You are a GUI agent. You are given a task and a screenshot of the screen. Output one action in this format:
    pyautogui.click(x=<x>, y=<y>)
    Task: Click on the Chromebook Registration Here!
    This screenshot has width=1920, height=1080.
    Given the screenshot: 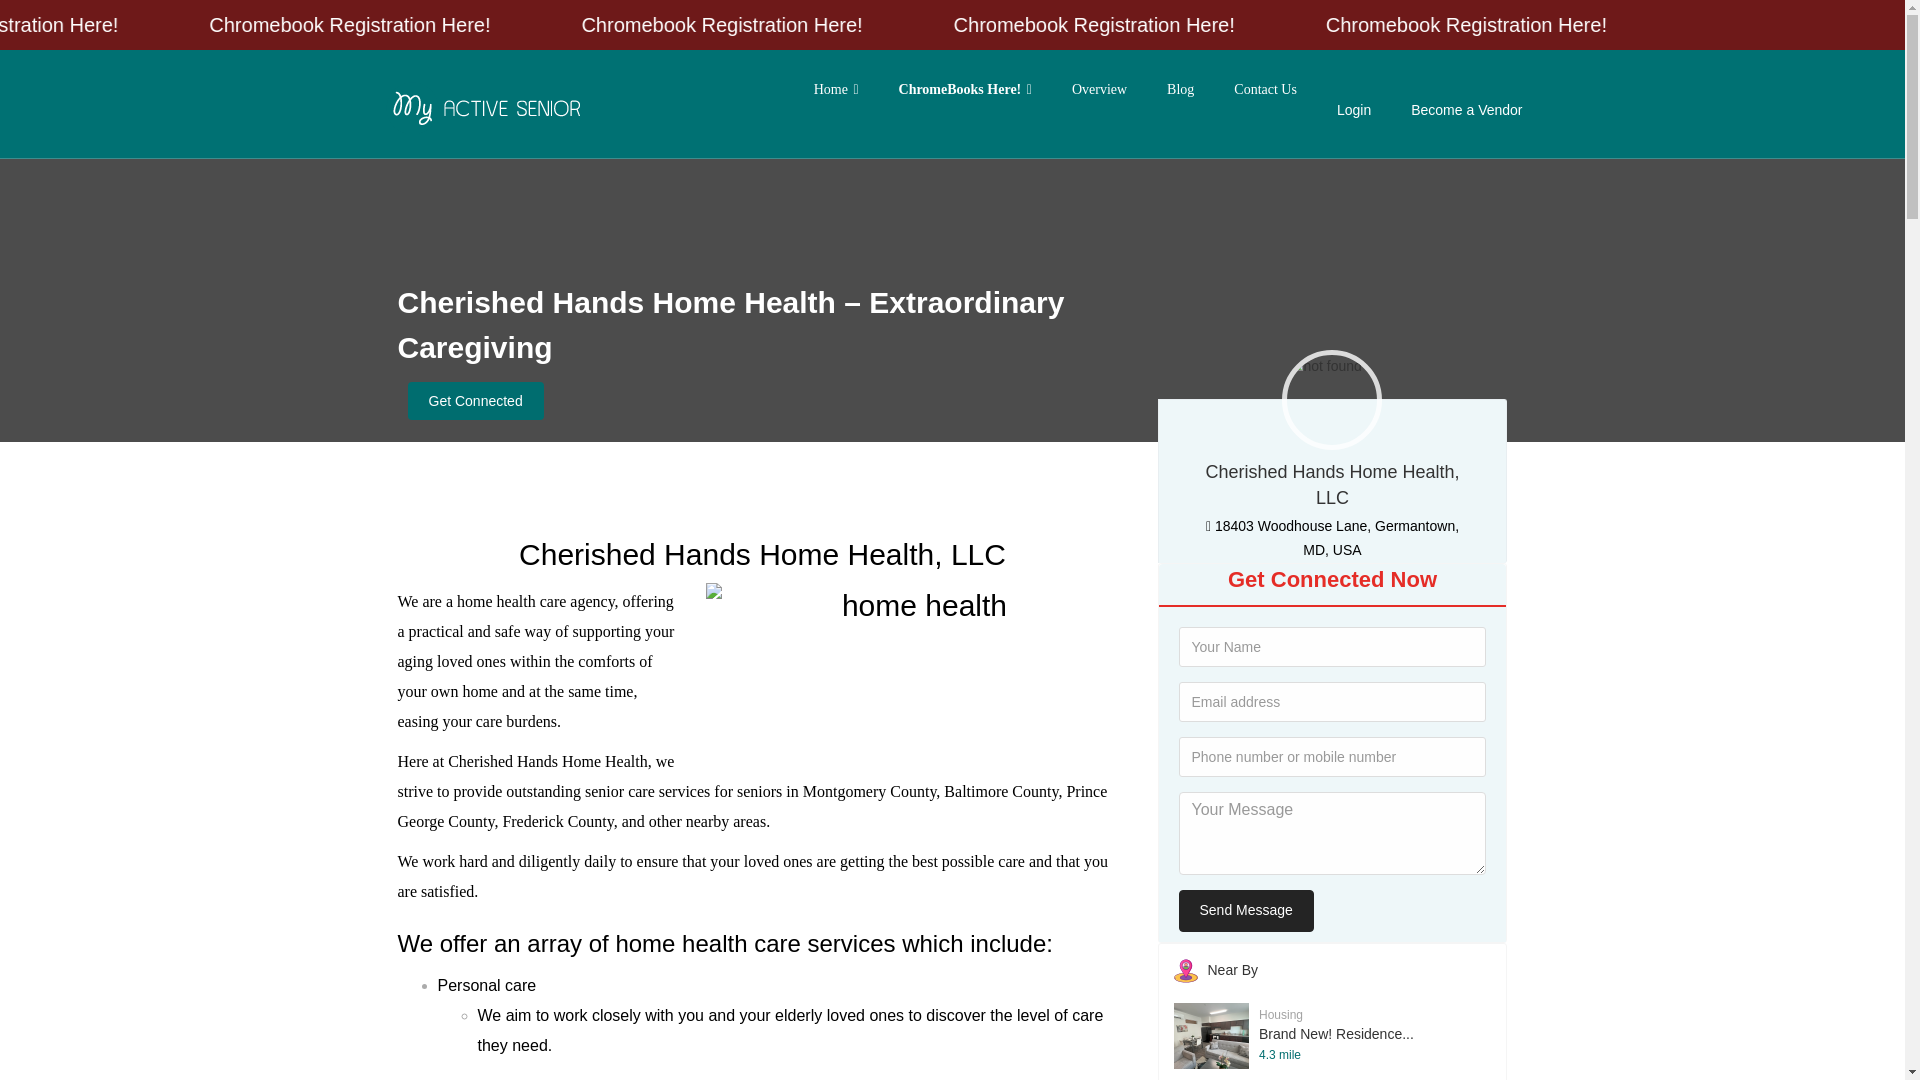 What is the action you would take?
    pyautogui.click(x=136, y=24)
    